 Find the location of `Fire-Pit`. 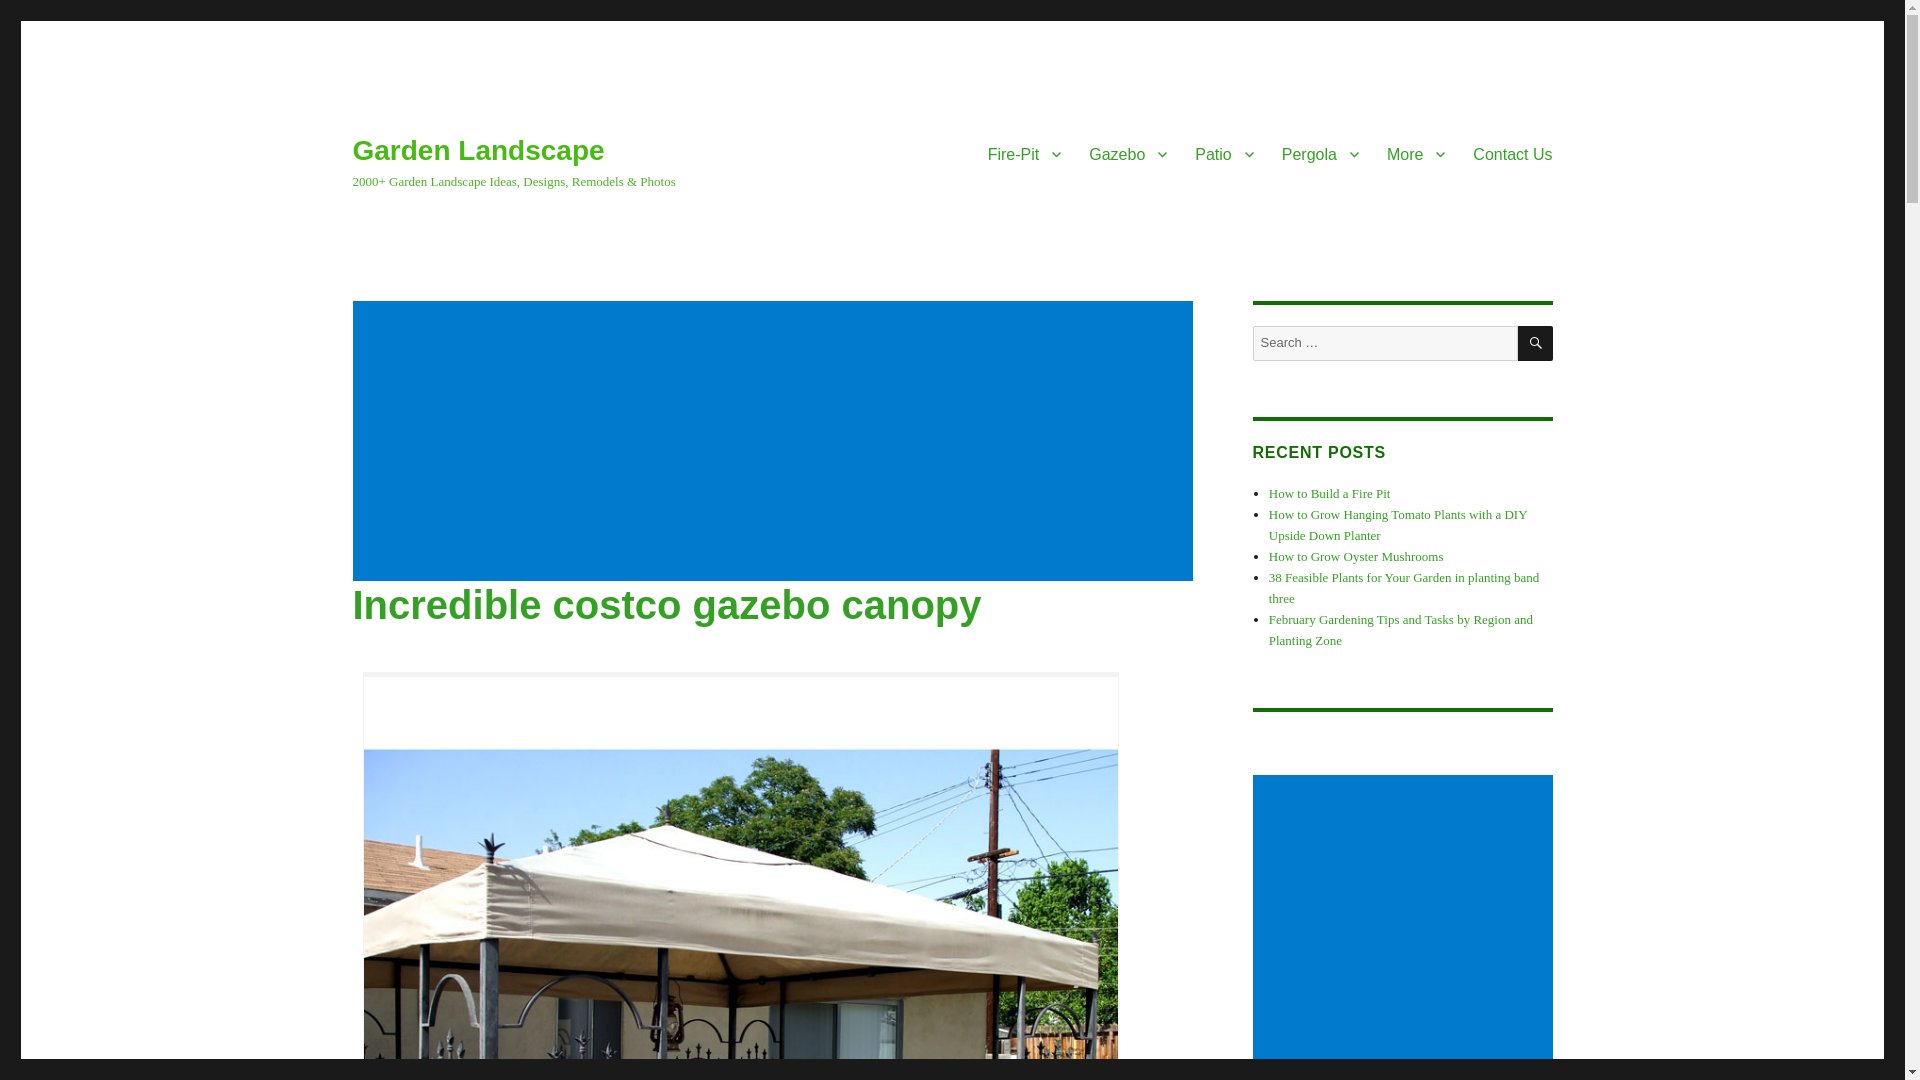

Fire-Pit is located at coordinates (1024, 153).